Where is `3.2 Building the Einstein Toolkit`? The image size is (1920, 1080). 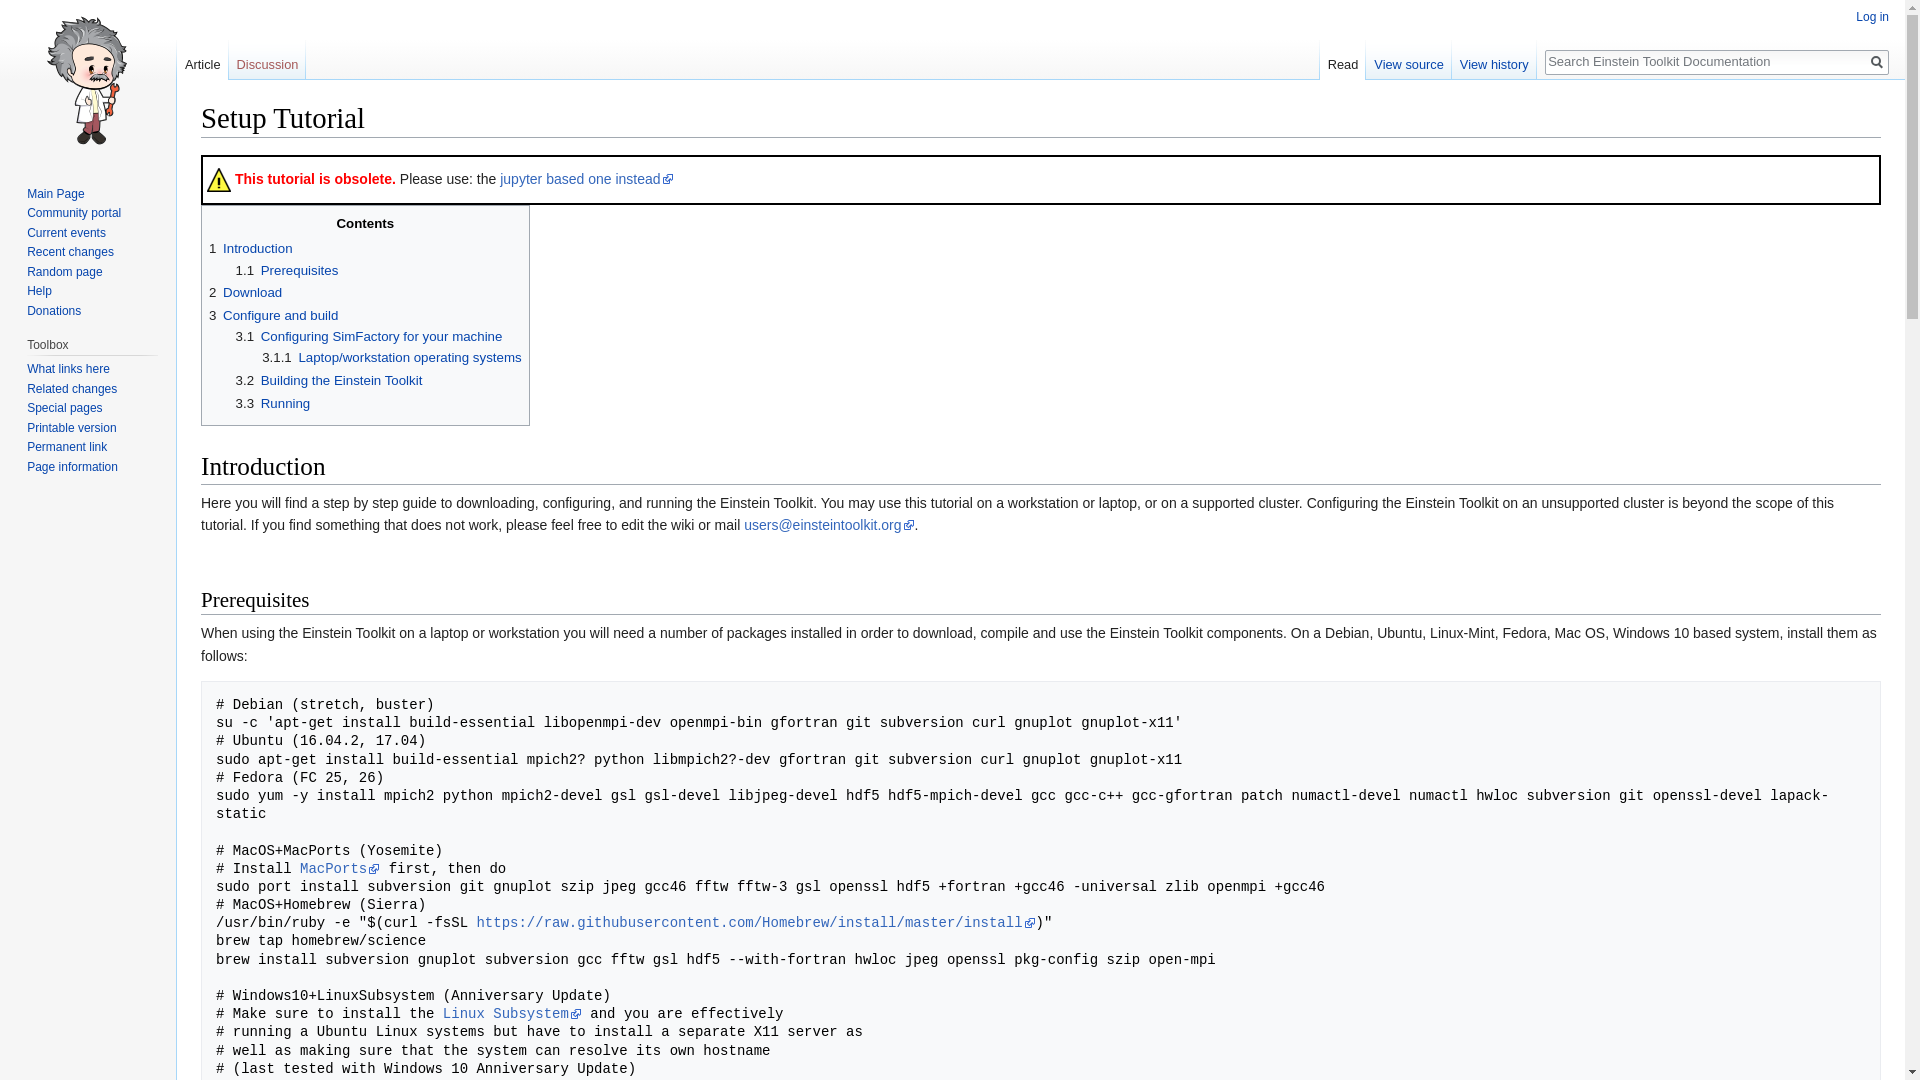
3.2 Building the Einstein Toolkit is located at coordinates (329, 380).